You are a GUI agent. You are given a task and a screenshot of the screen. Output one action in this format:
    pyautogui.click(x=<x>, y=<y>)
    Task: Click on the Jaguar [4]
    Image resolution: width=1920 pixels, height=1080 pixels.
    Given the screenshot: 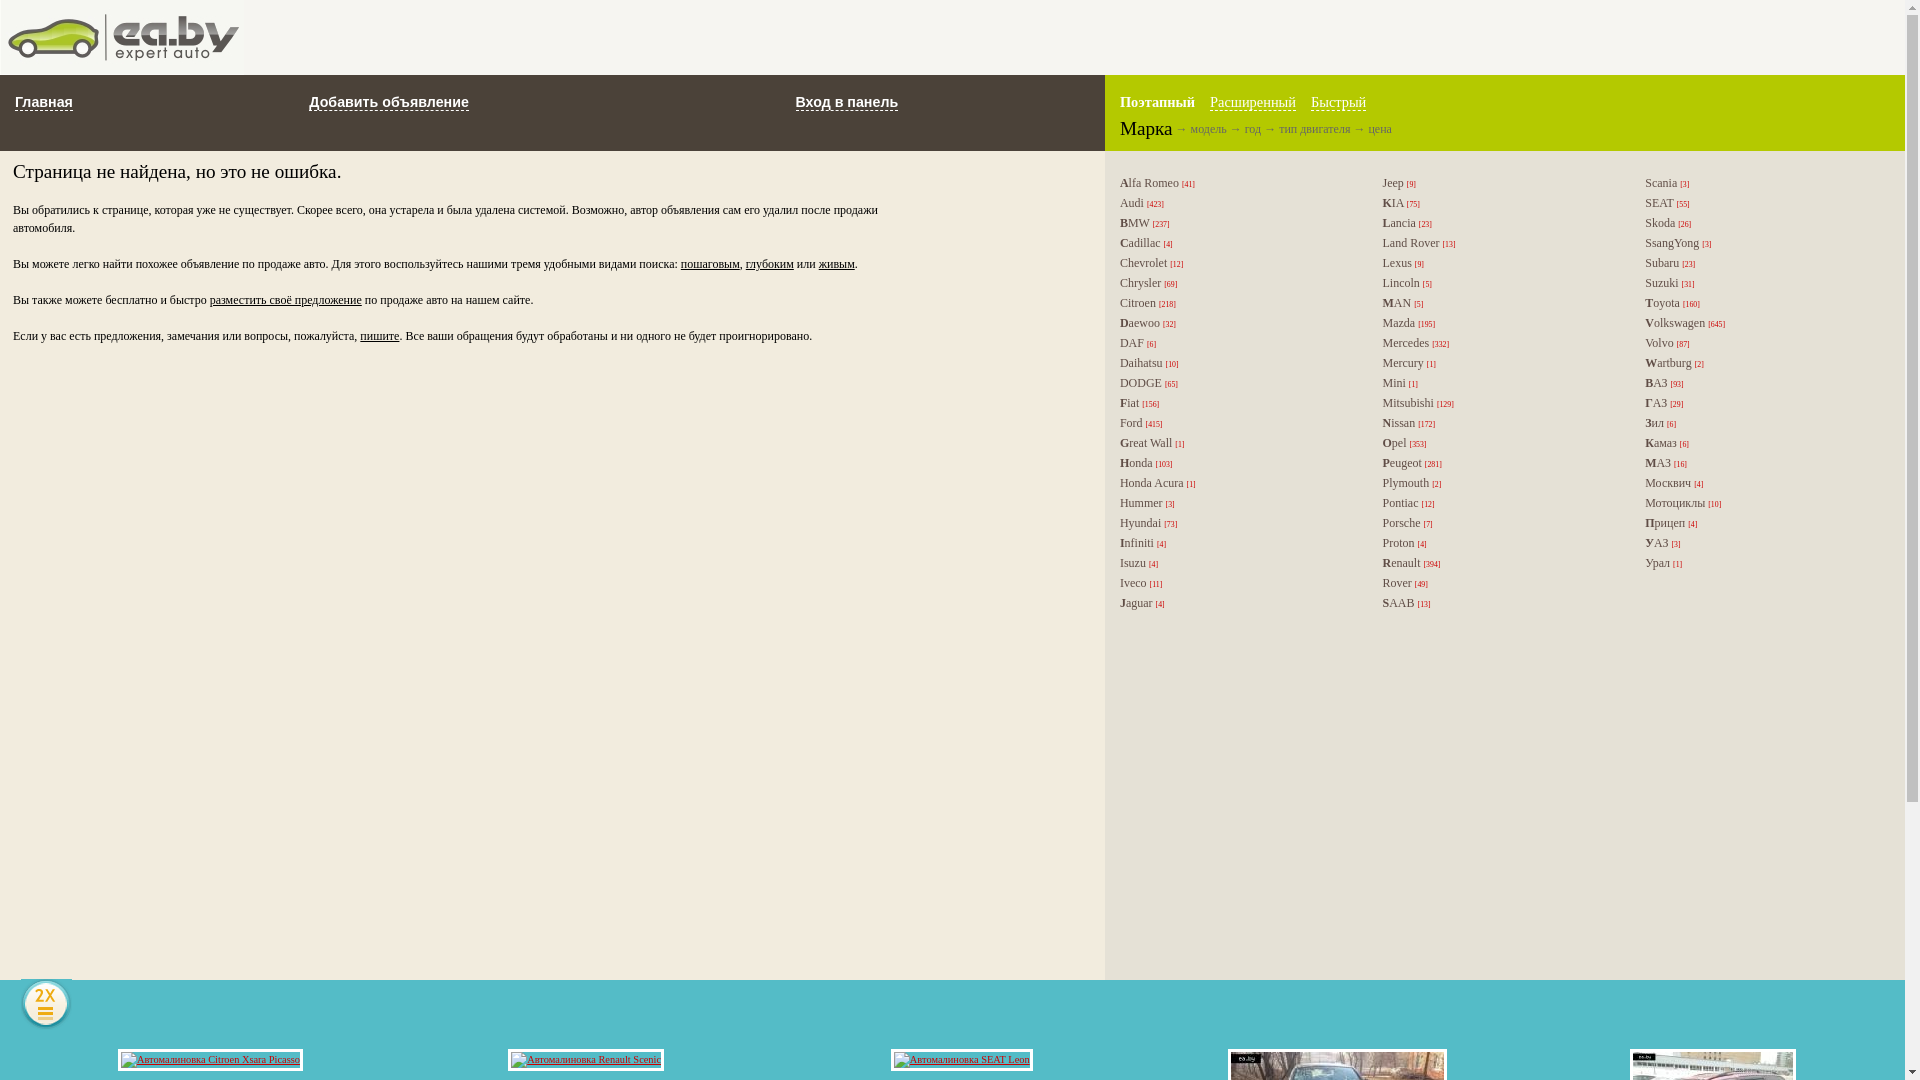 What is the action you would take?
    pyautogui.click(x=1236, y=604)
    